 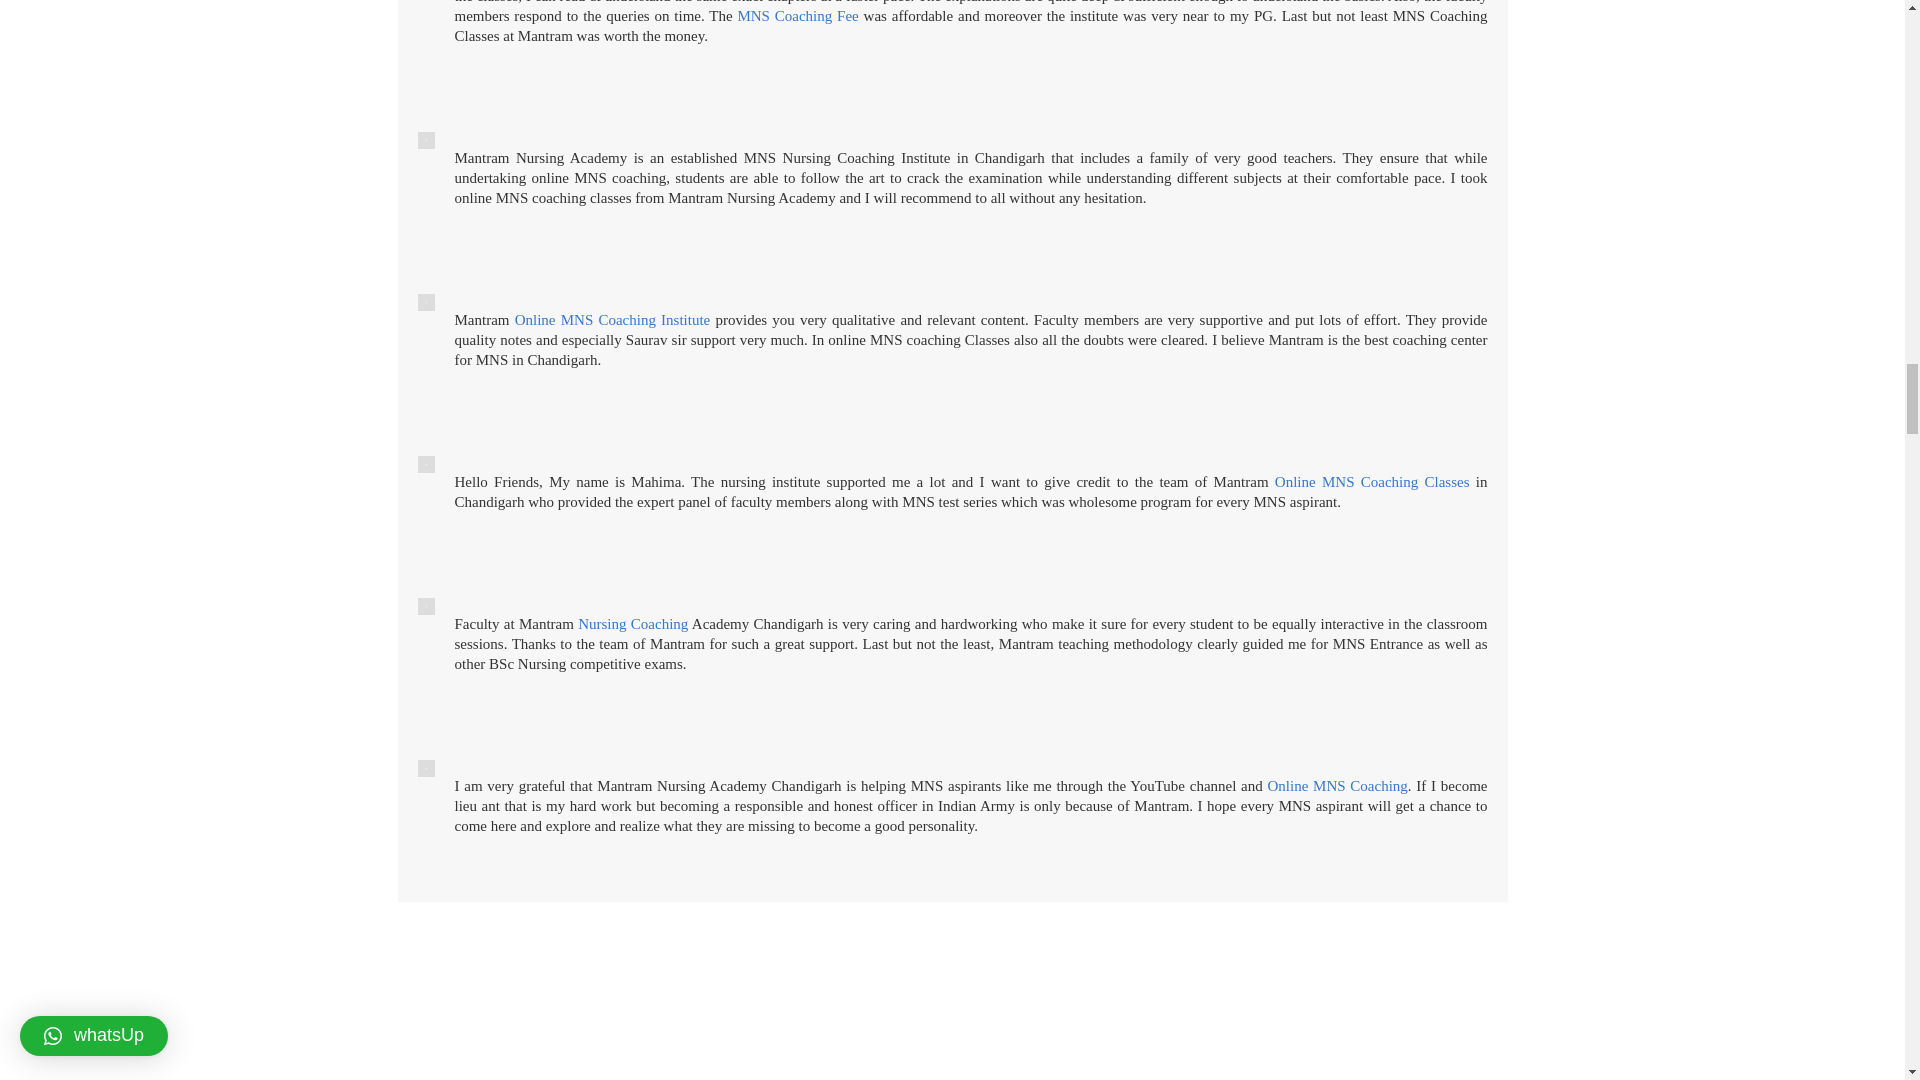 I want to click on Nursing Coaching, so click(x=632, y=623).